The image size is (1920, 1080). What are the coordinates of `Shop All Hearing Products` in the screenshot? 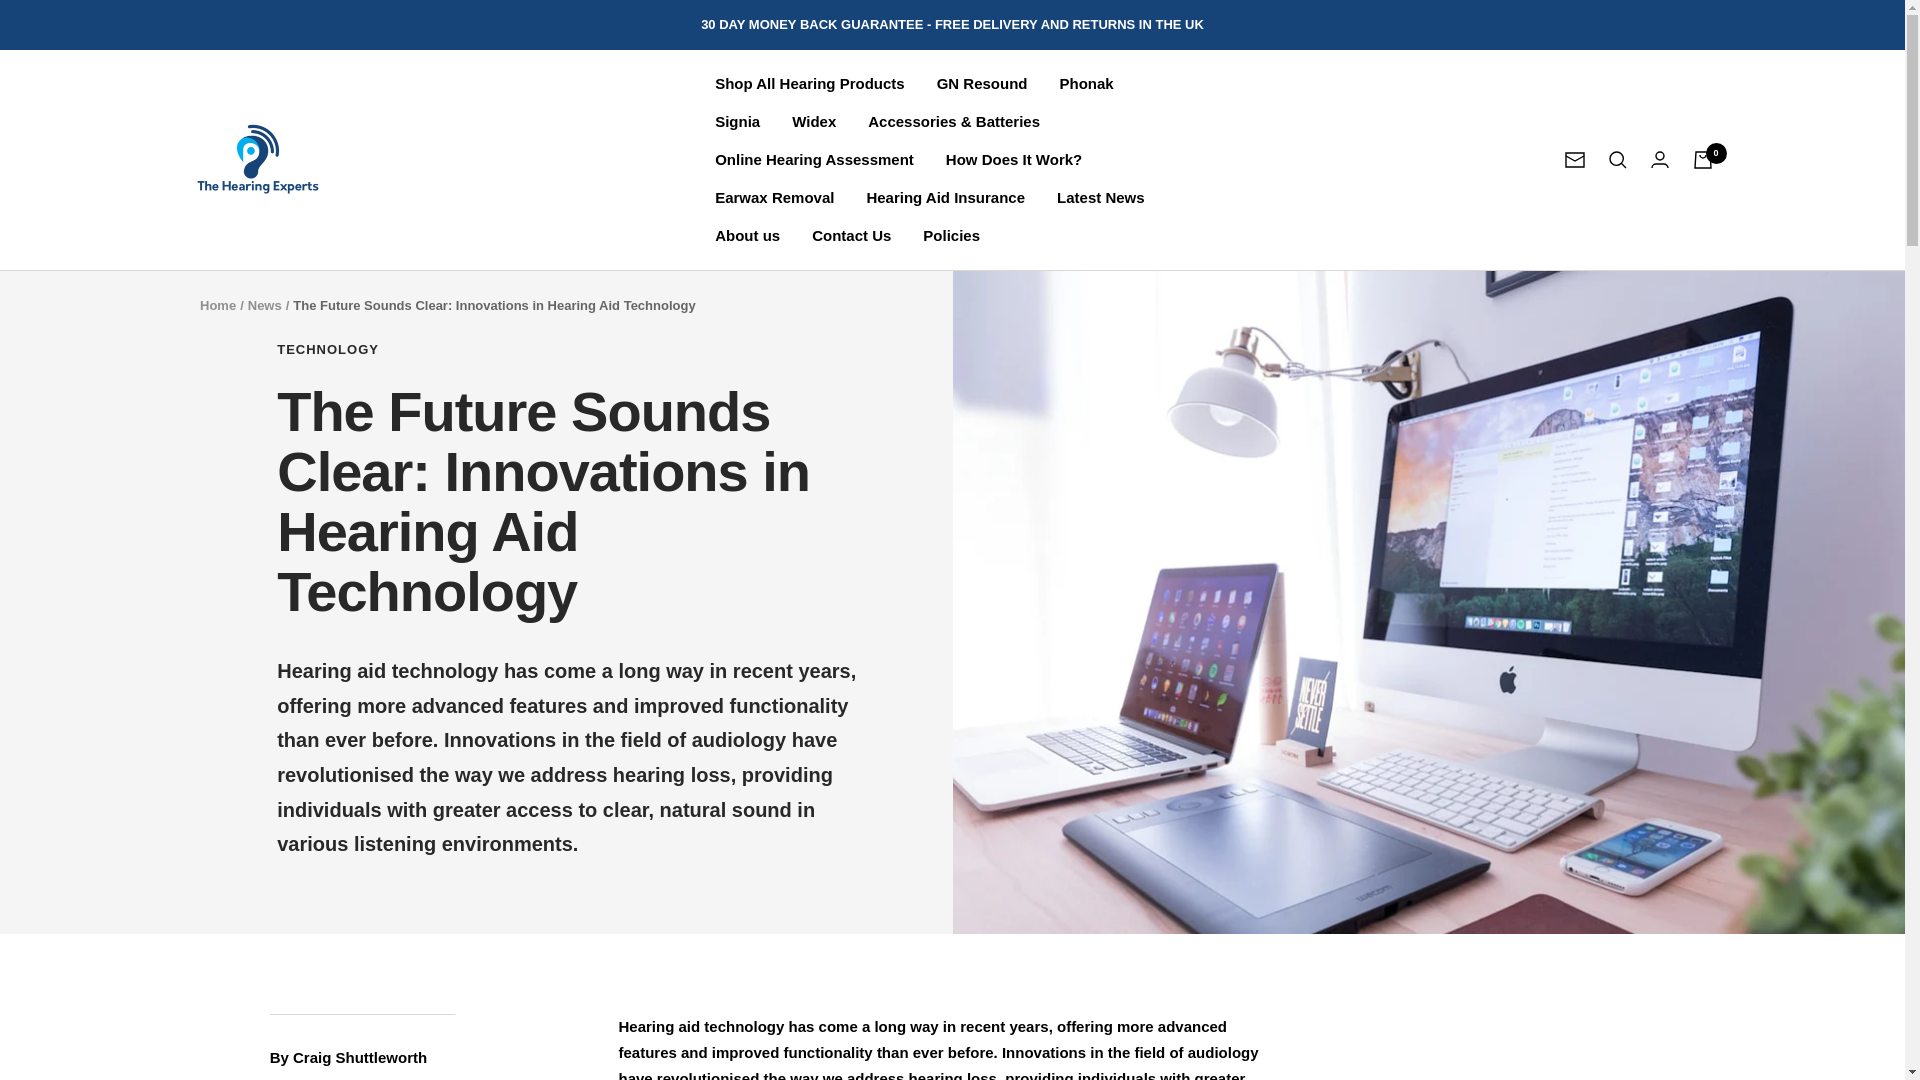 It's located at (809, 84).